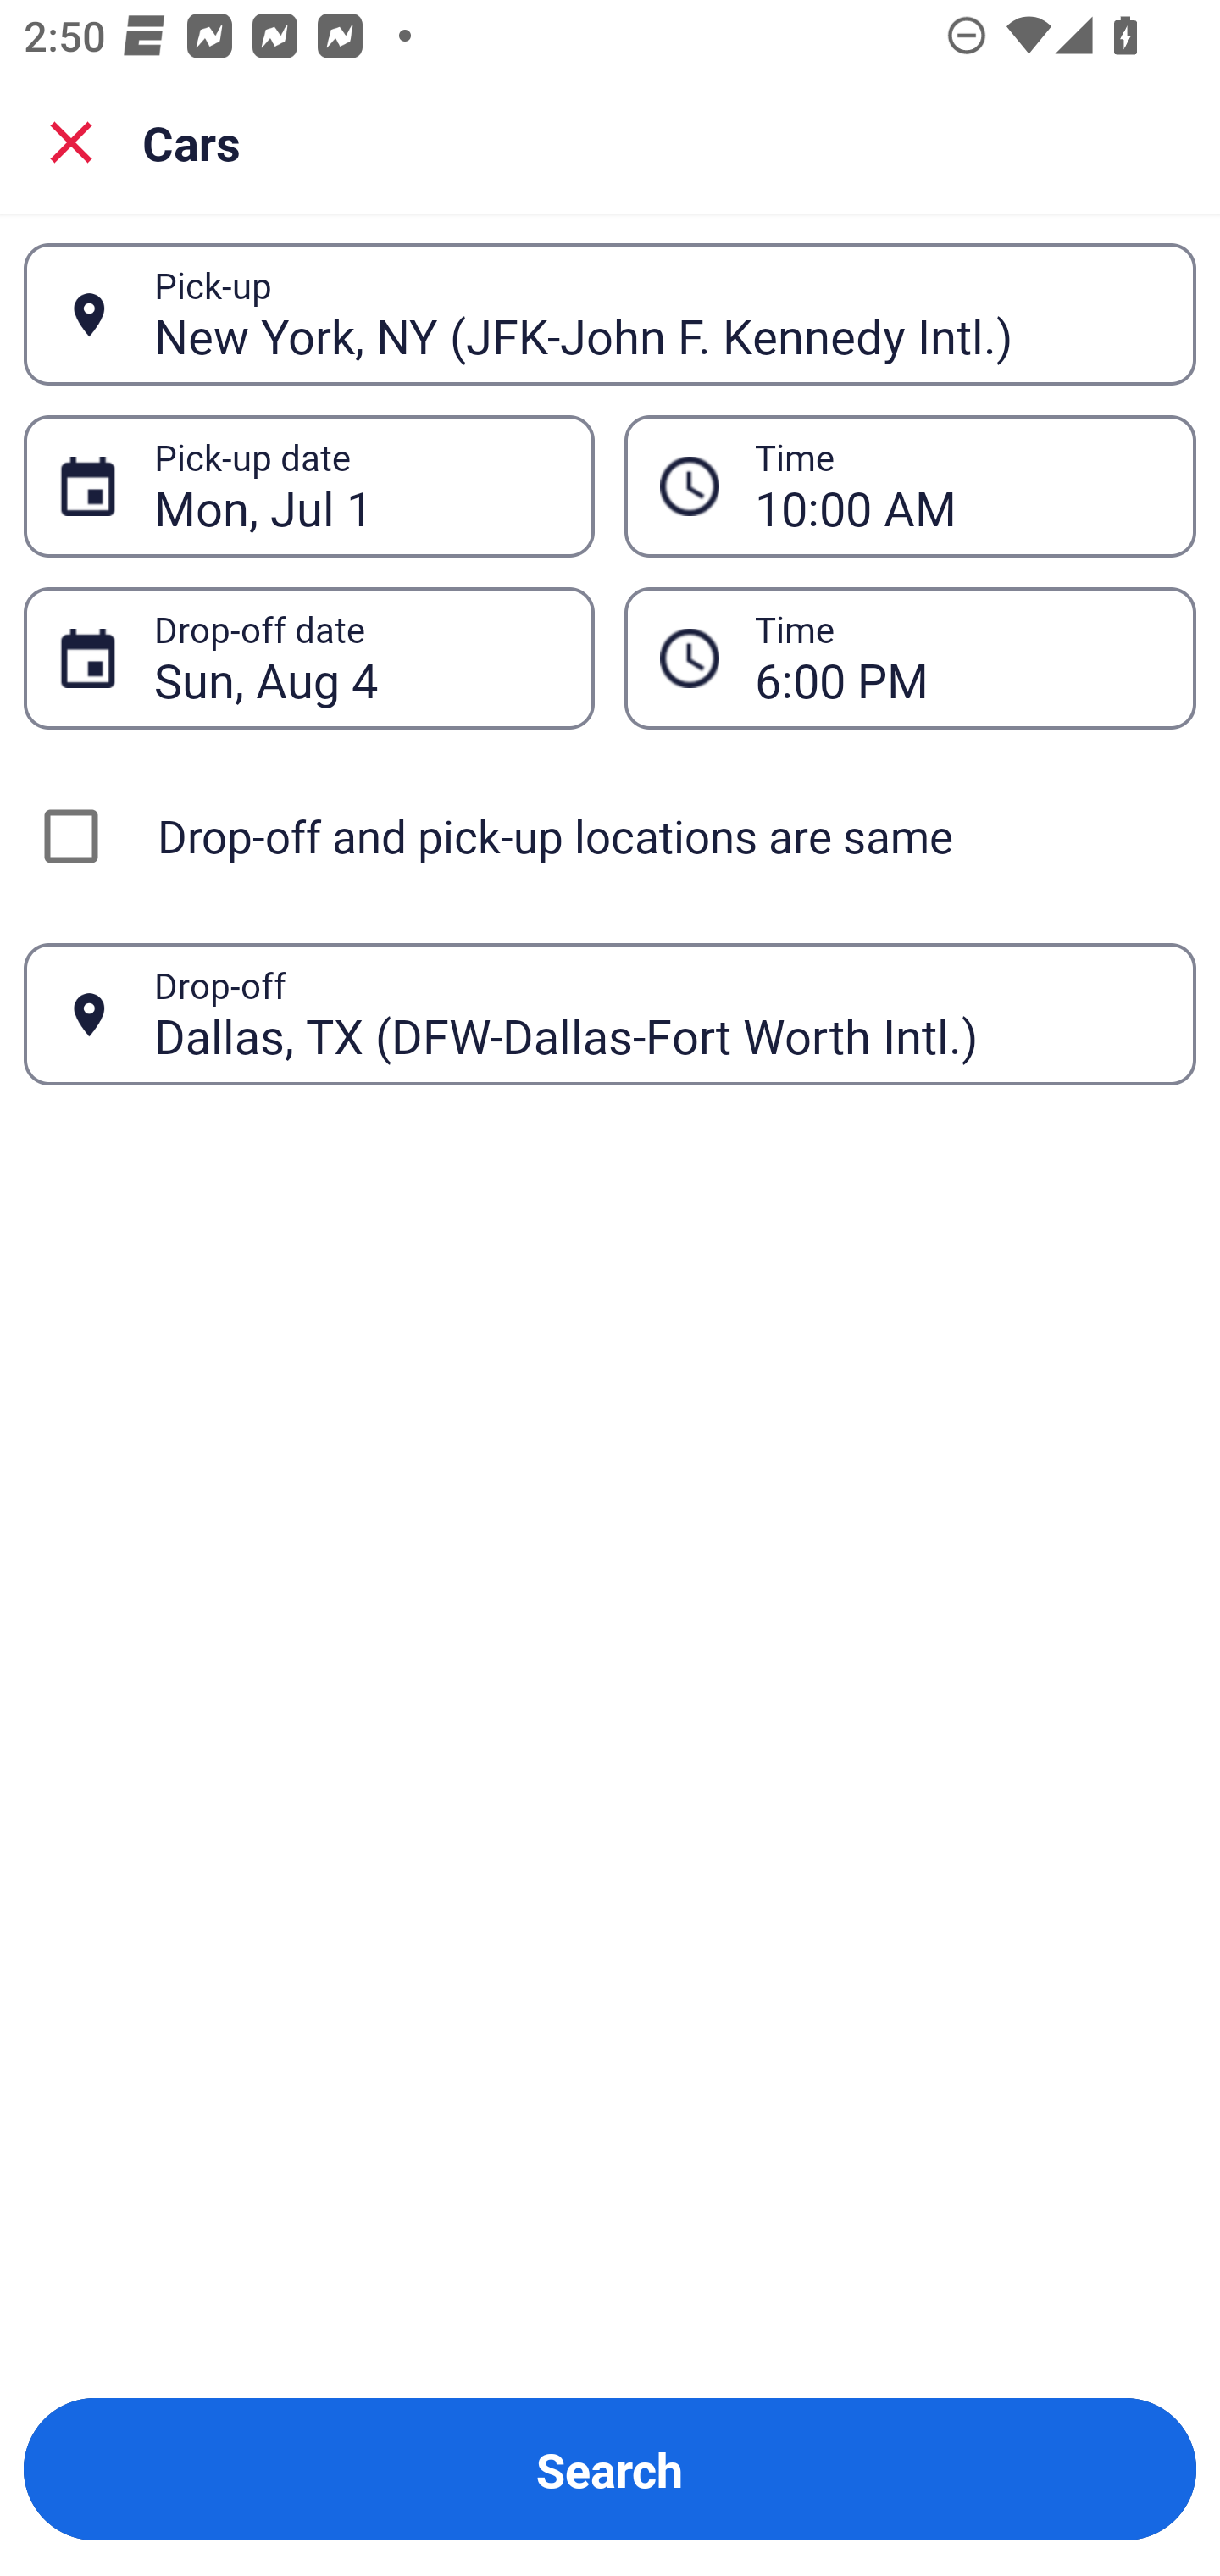 This screenshot has height=2576, width=1220. What do you see at coordinates (610, 1013) in the screenshot?
I see `Dallas, TX (DFW-Dallas-Fort Worth Intl.) Drop-off` at bounding box center [610, 1013].